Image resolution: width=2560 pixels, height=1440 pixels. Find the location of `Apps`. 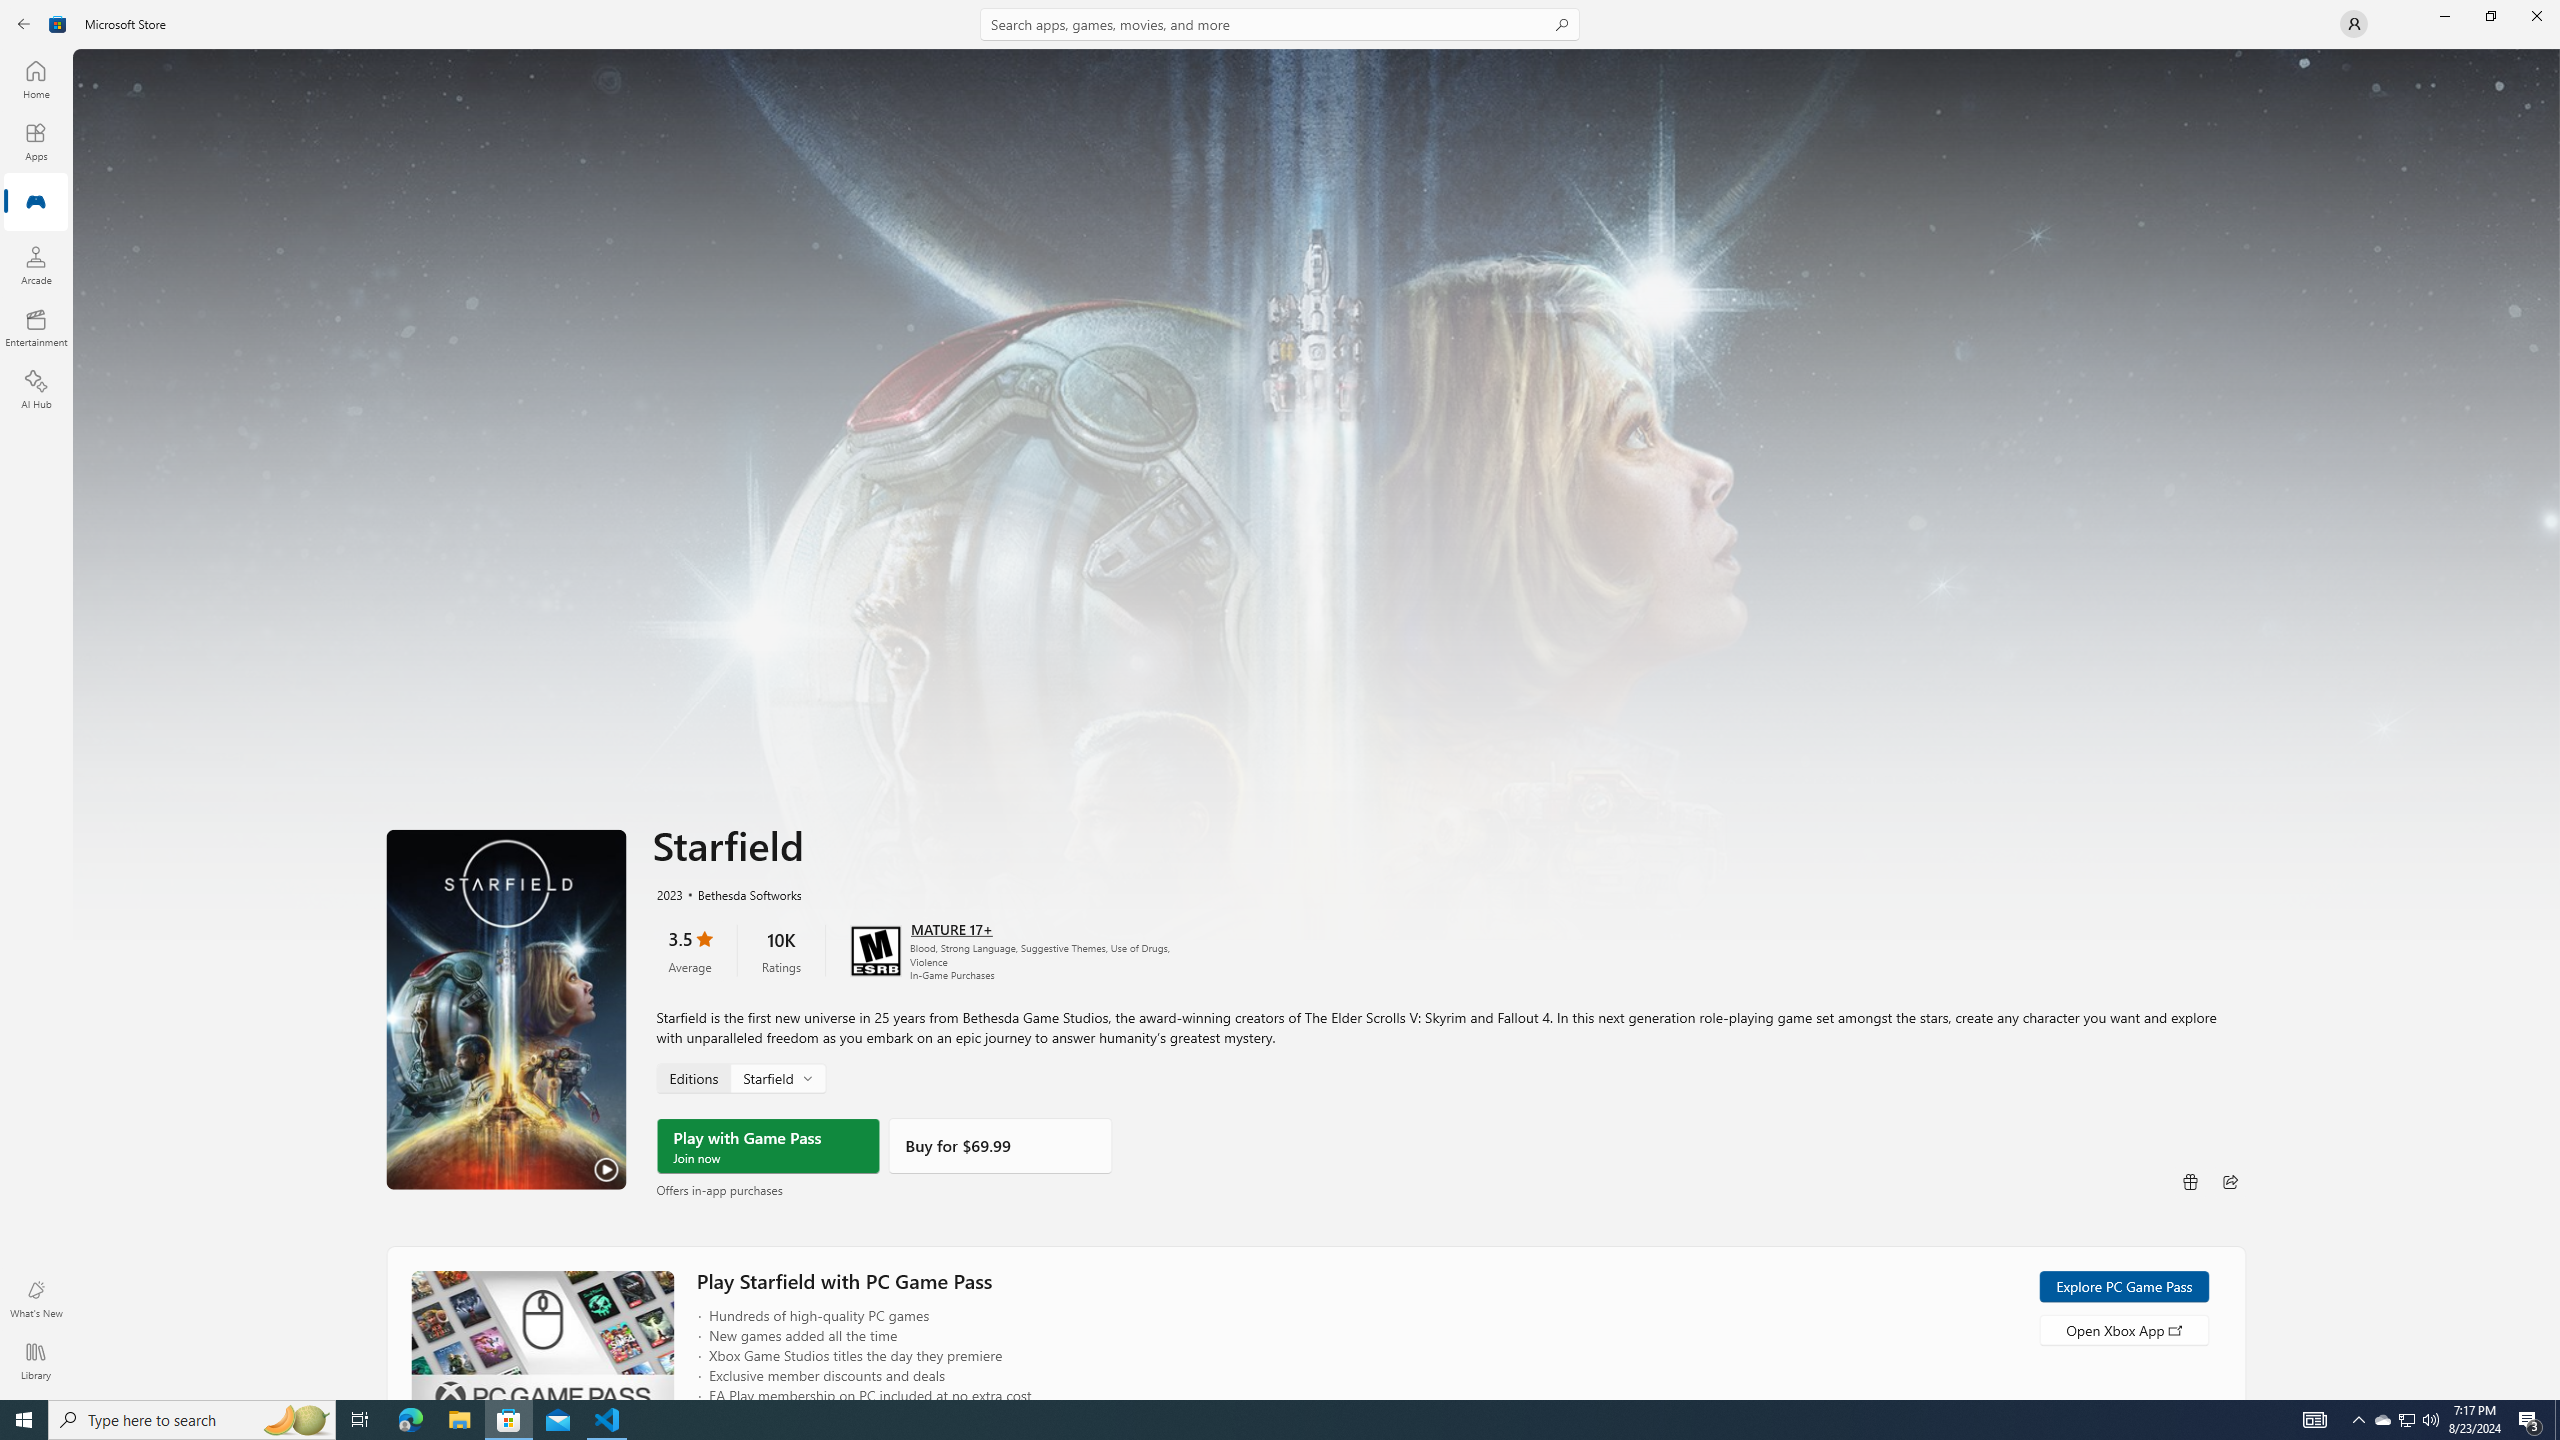

Apps is located at coordinates (36, 141).